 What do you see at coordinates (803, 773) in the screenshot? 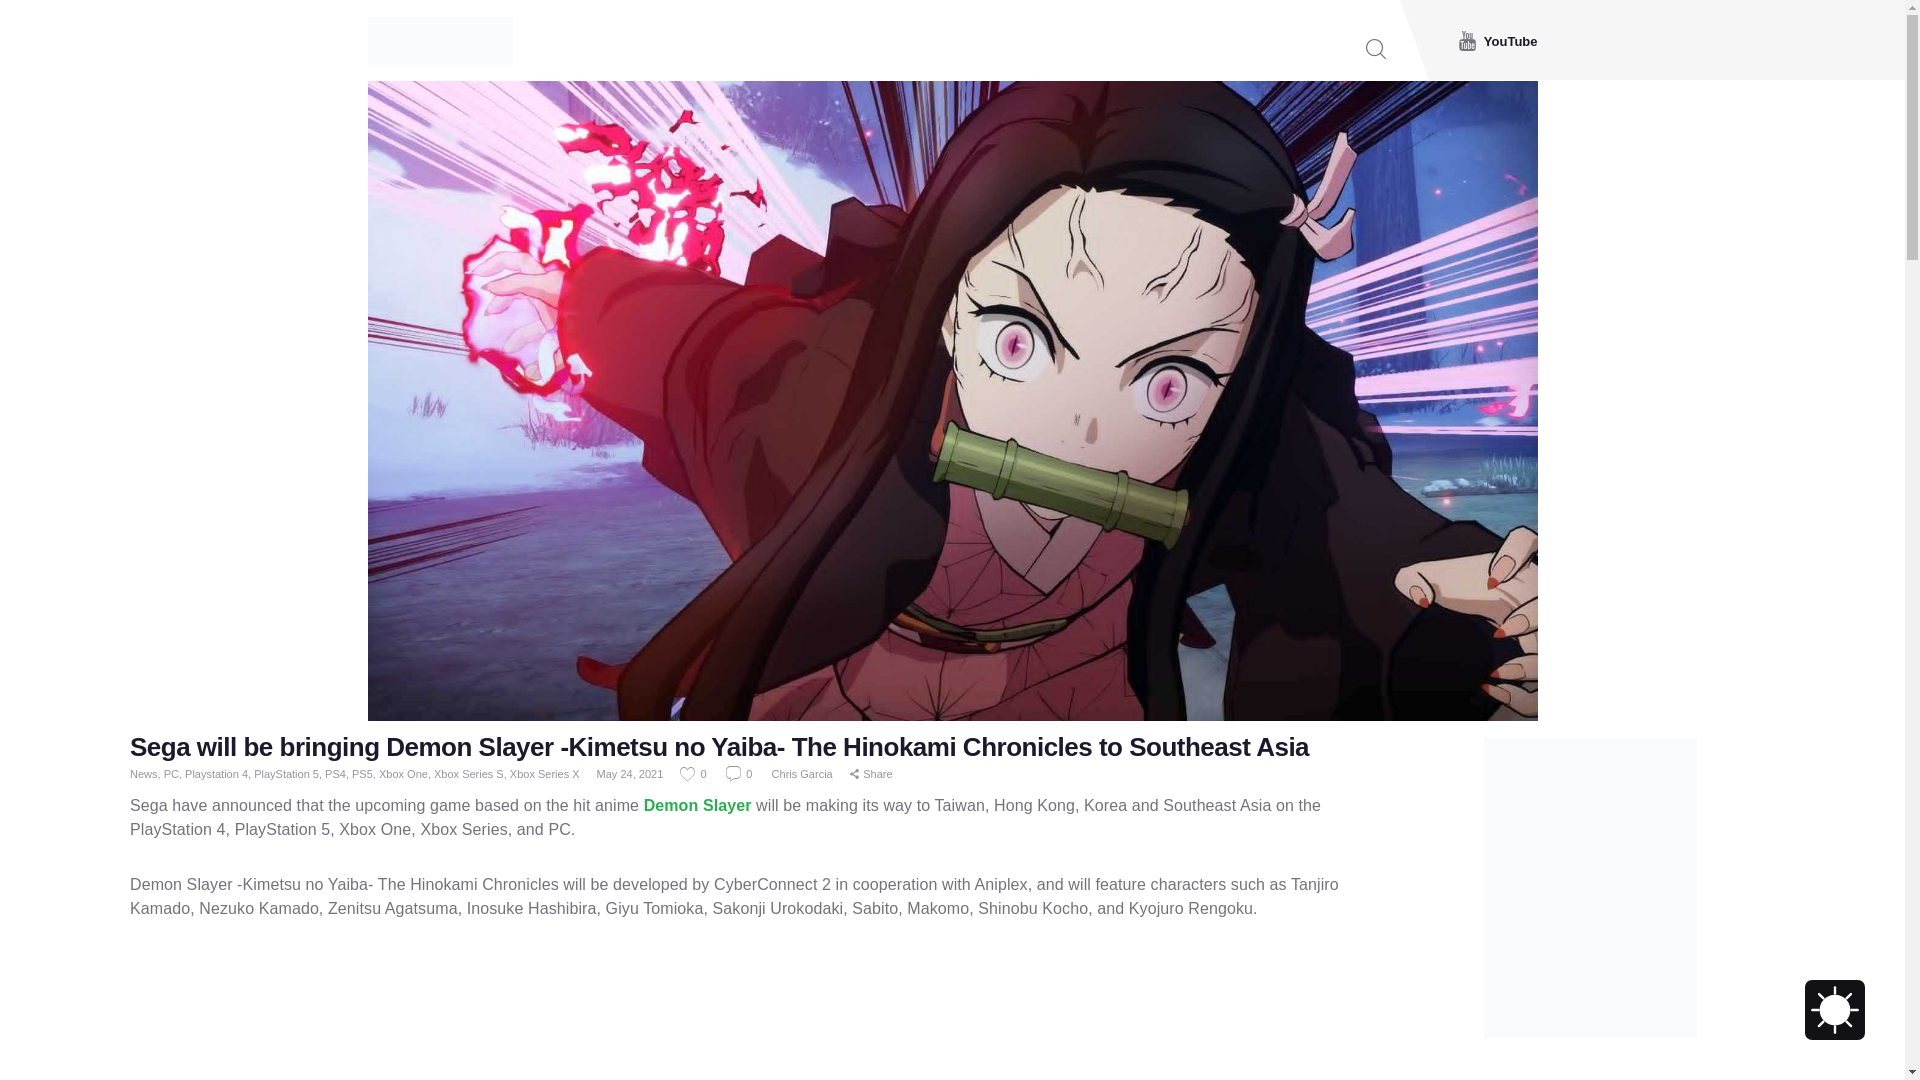
I see `Chris Garcia` at bounding box center [803, 773].